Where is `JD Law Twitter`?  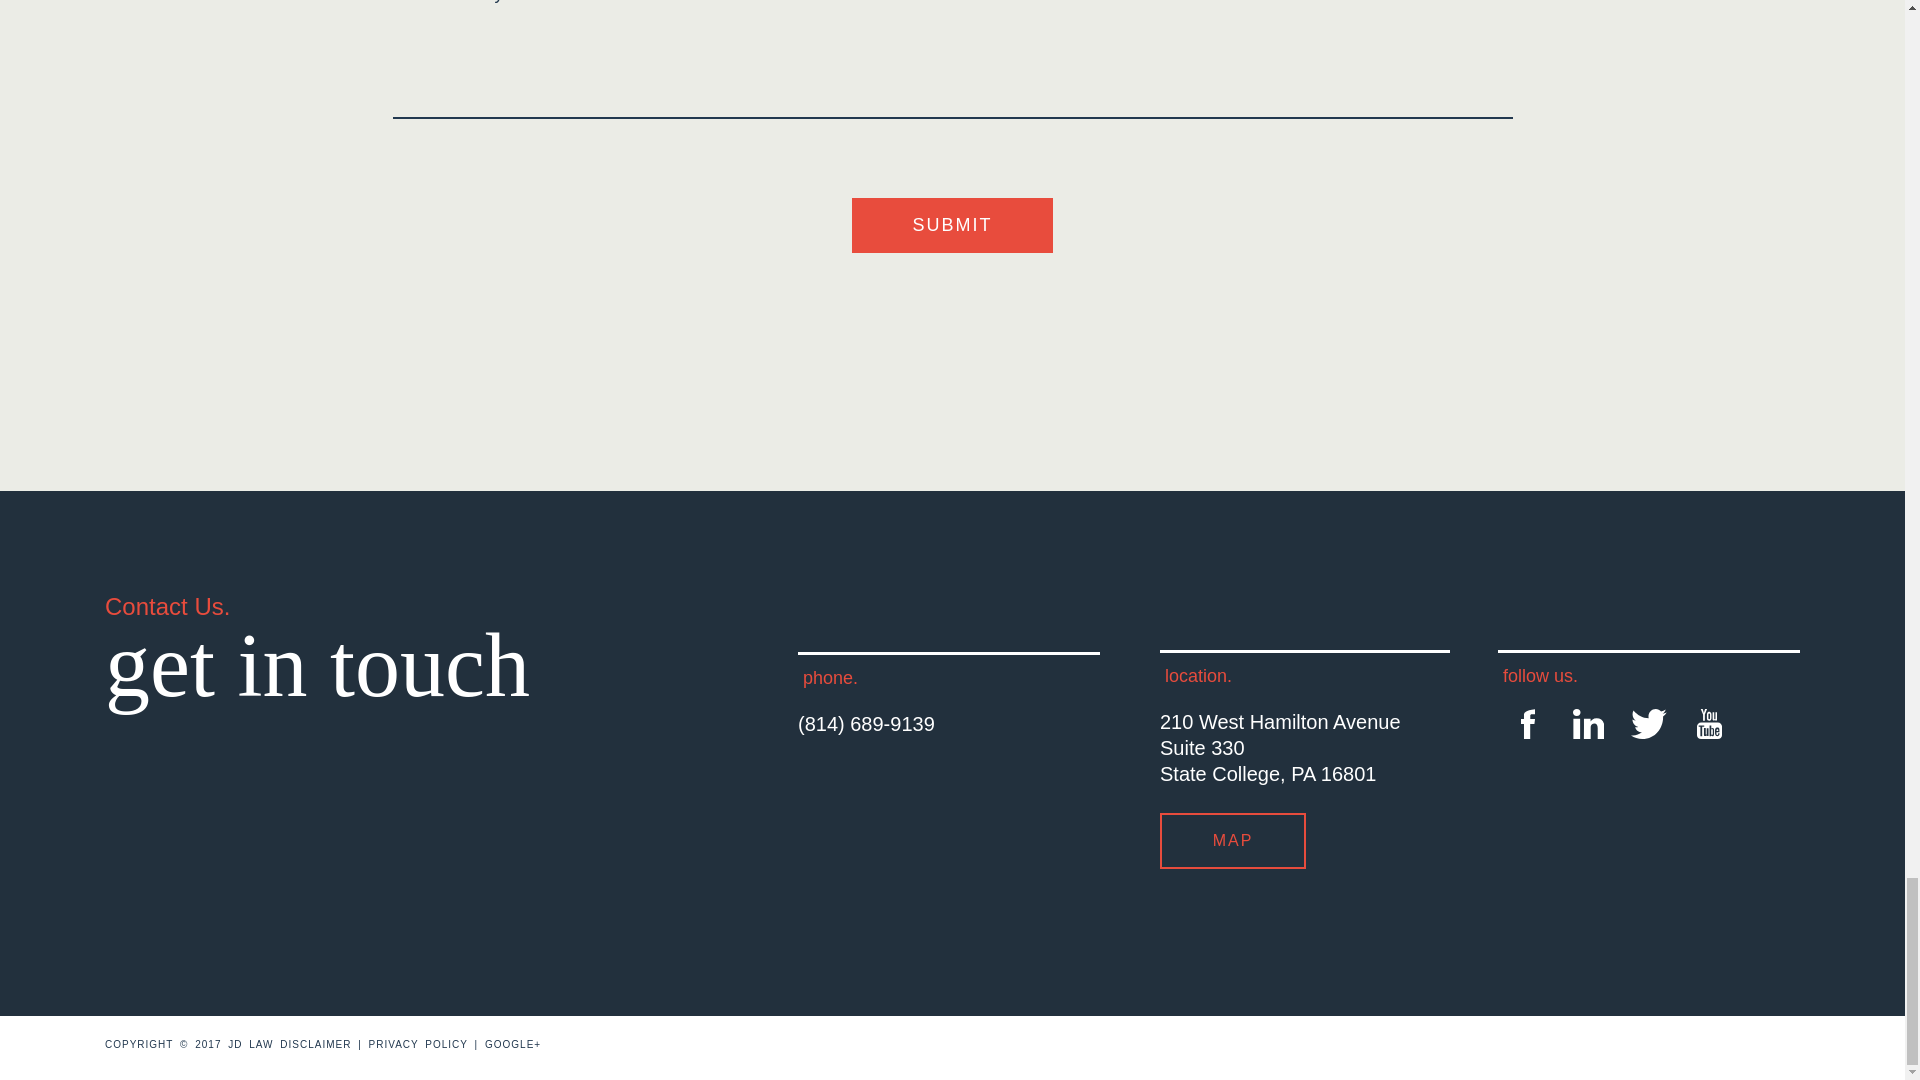
JD Law Twitter is located at coordinates (1648, 726).